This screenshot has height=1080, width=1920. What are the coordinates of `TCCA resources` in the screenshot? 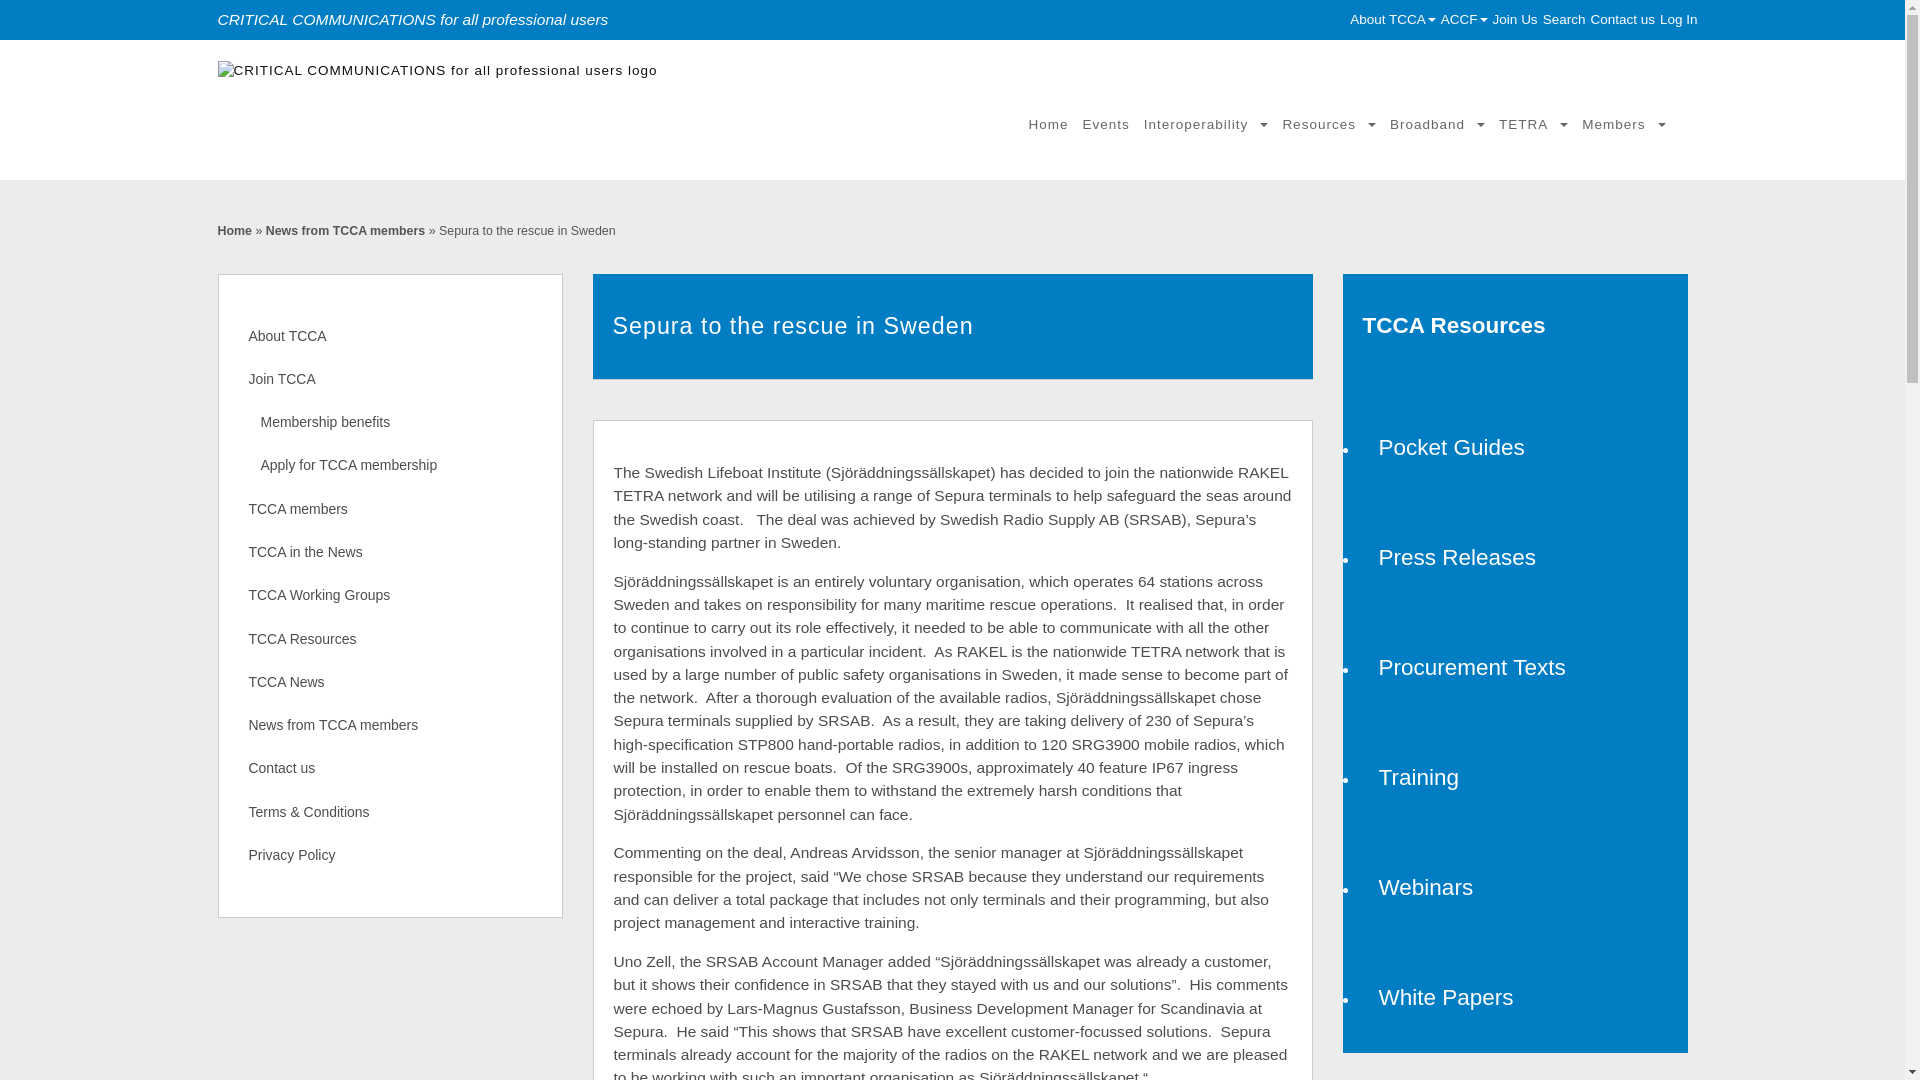 It's located at (1514, 325).